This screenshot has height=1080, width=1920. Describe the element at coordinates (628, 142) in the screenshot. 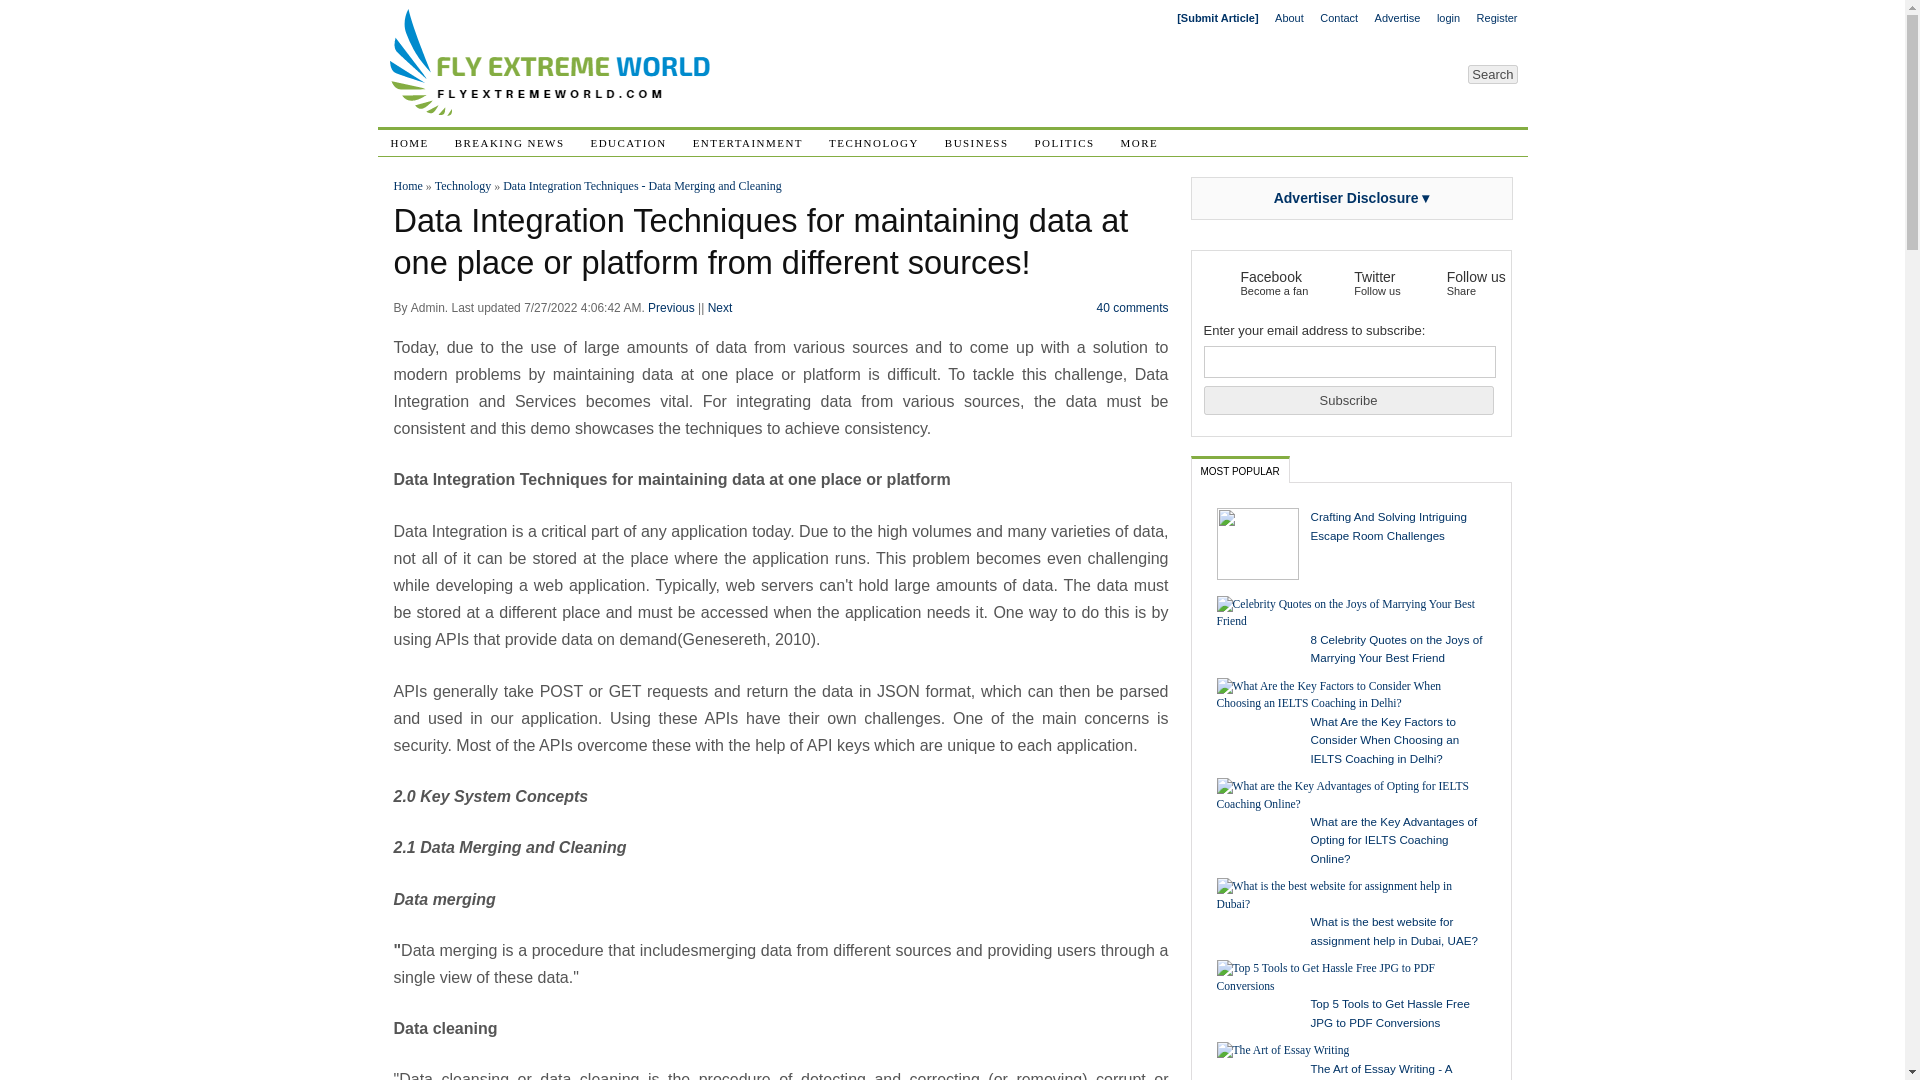

I see `Education` at that location.